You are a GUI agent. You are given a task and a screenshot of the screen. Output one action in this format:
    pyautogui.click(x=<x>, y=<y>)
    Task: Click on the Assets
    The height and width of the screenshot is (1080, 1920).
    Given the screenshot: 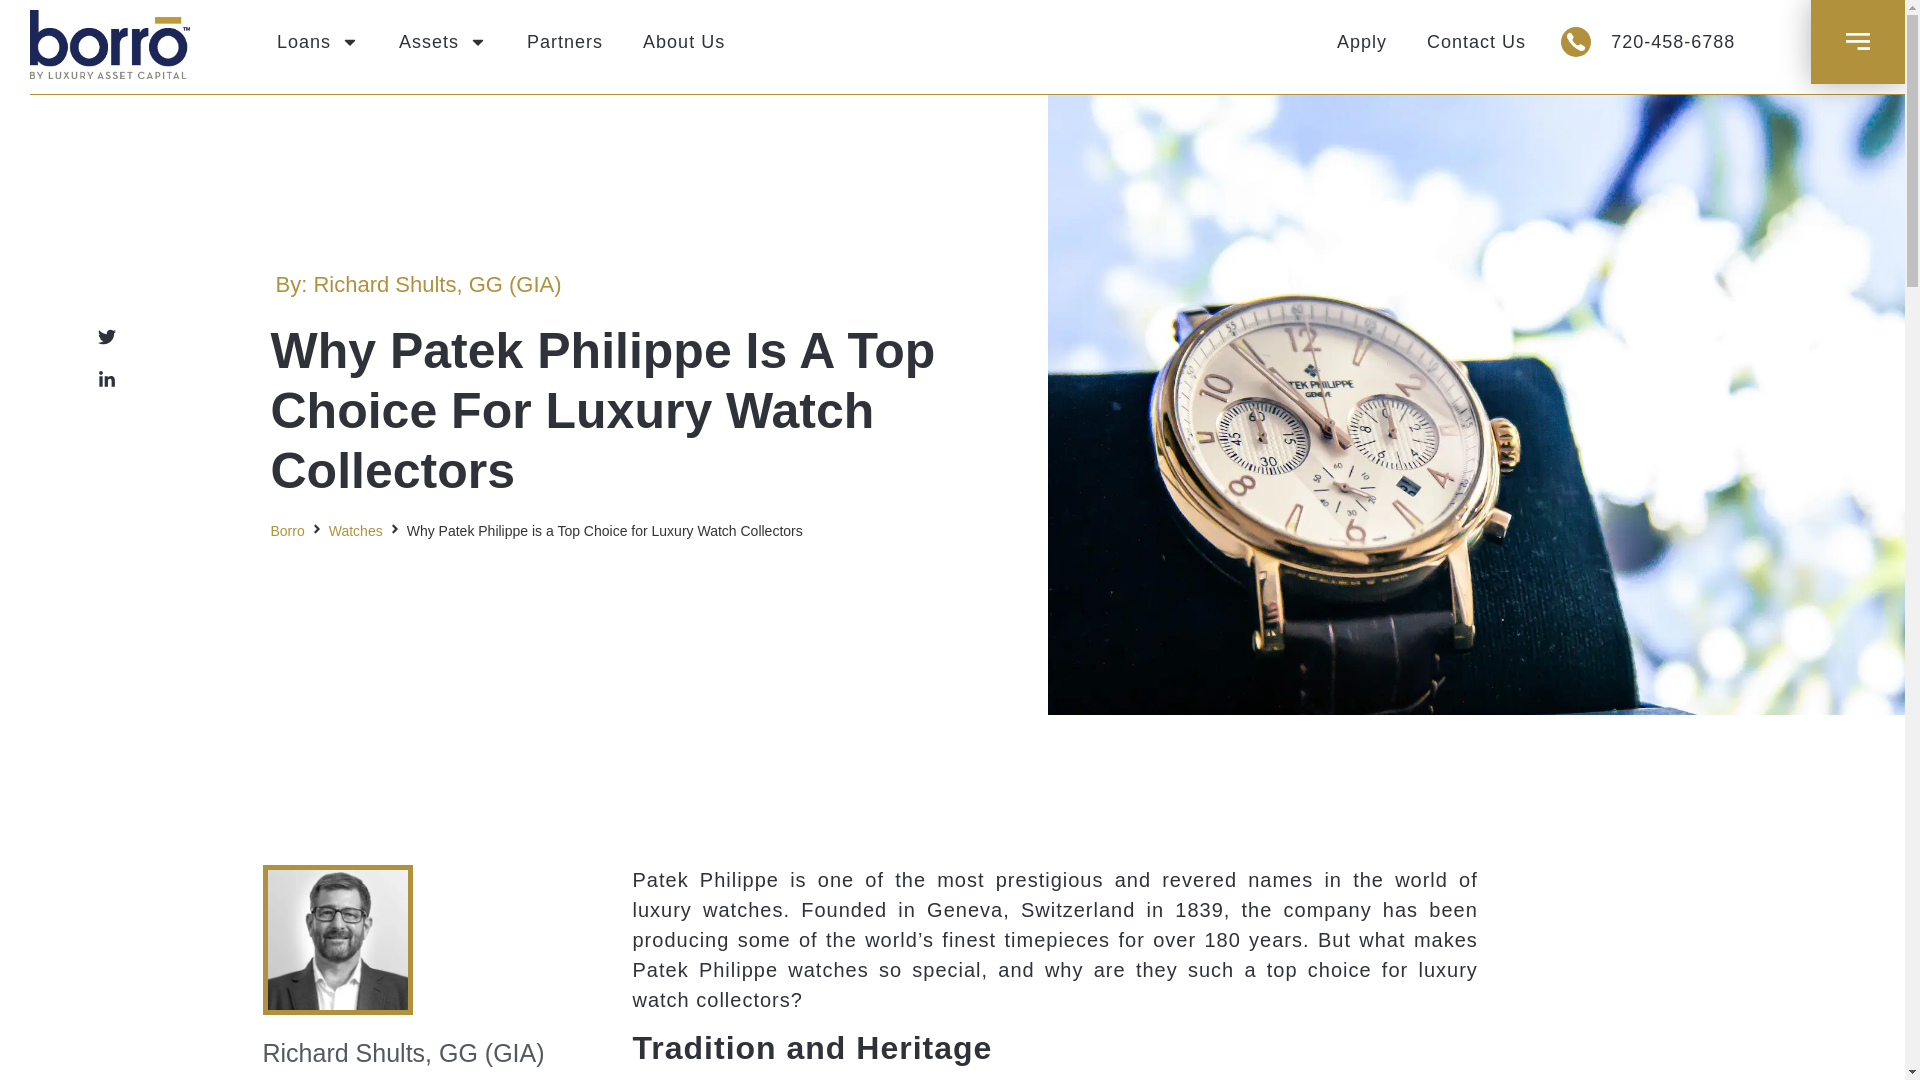 What is the action you would take?
    pyautogui.click(x=442, y=42)
    